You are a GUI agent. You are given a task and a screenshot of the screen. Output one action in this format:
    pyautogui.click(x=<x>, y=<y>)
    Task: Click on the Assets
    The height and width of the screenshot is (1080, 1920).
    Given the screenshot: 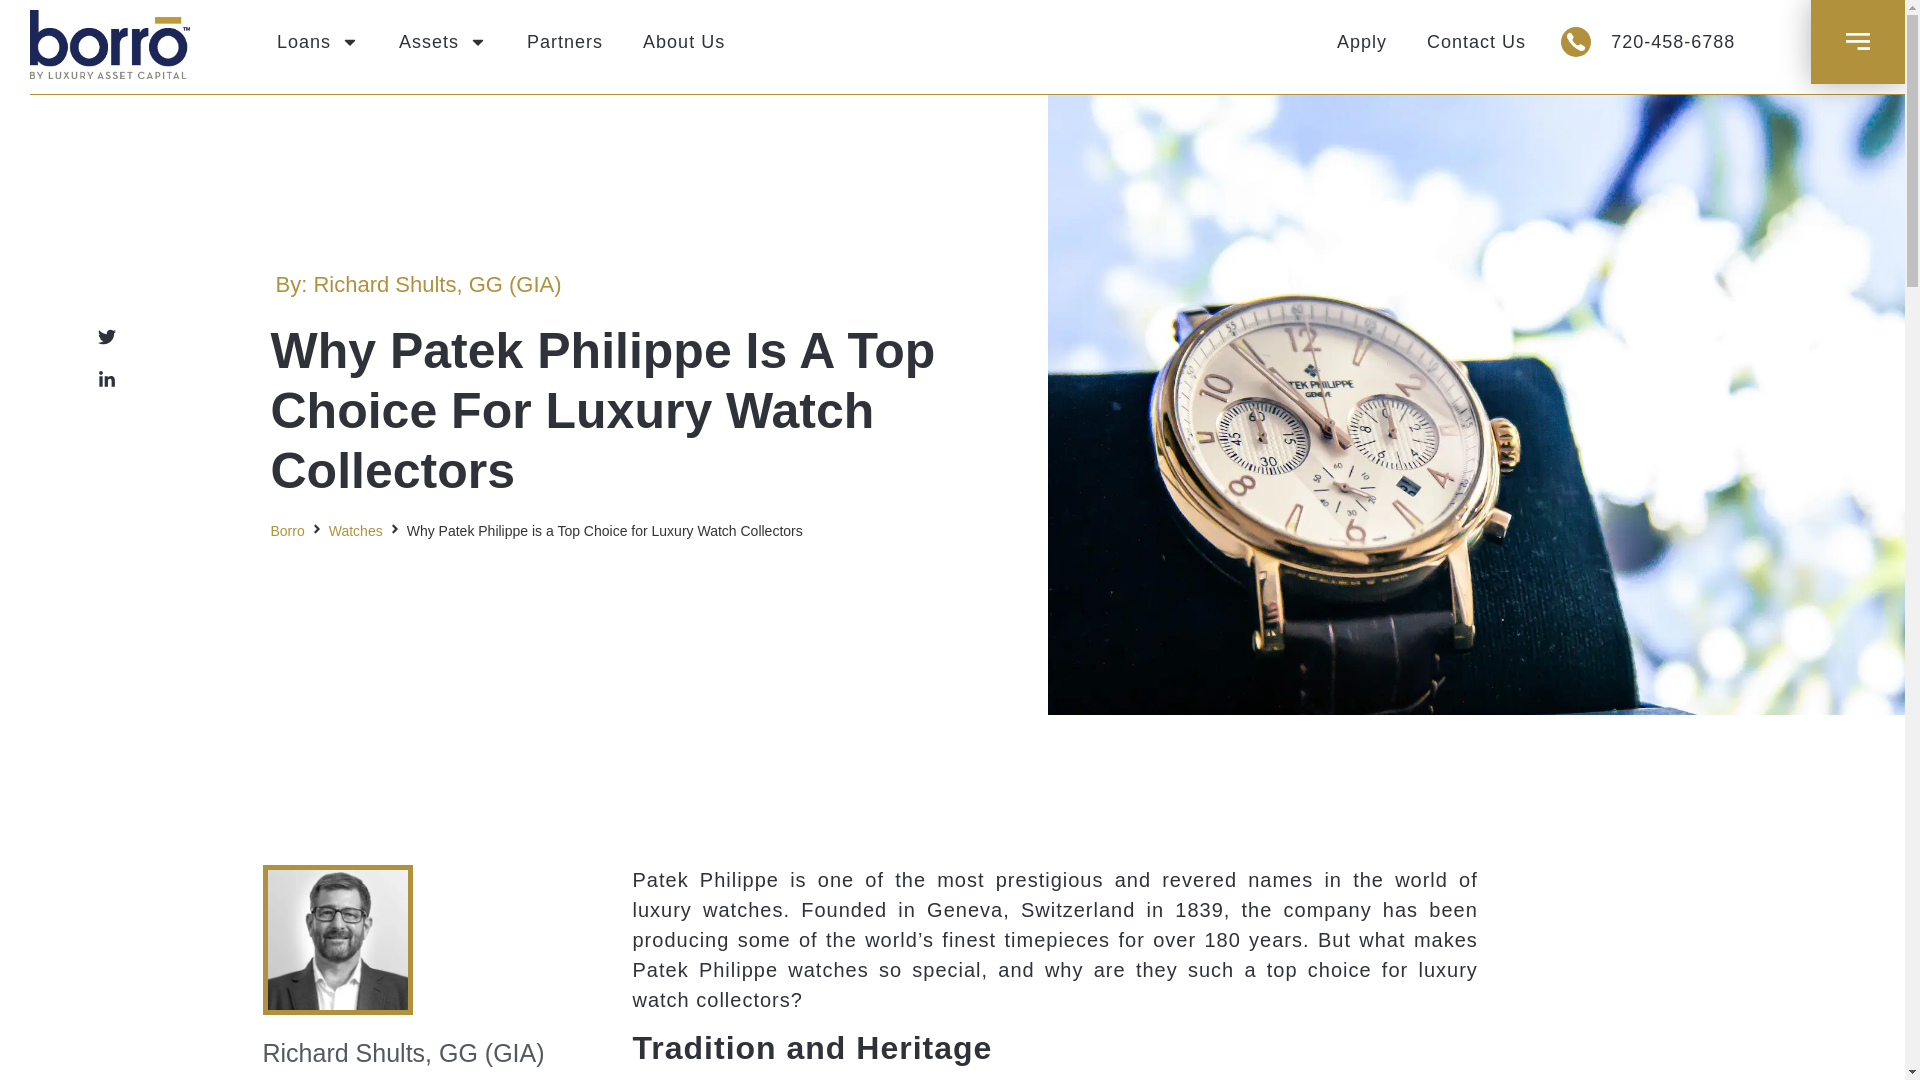 What is the action you would take?
    pyautogui.click(x=442, y=42)
    